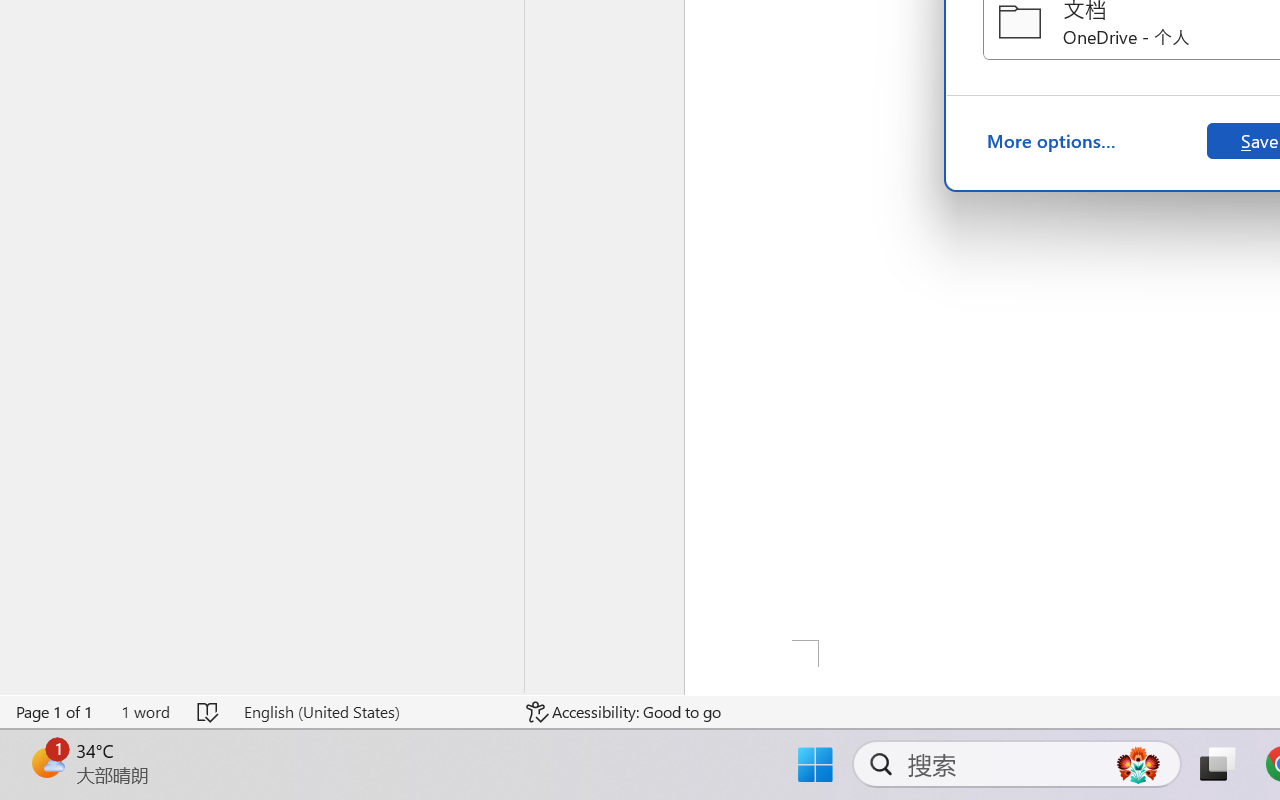  What do you see at coordinates (145, 712) in the screenshot?
I see `Word Count 1 word` at bounding box center [145, 712].